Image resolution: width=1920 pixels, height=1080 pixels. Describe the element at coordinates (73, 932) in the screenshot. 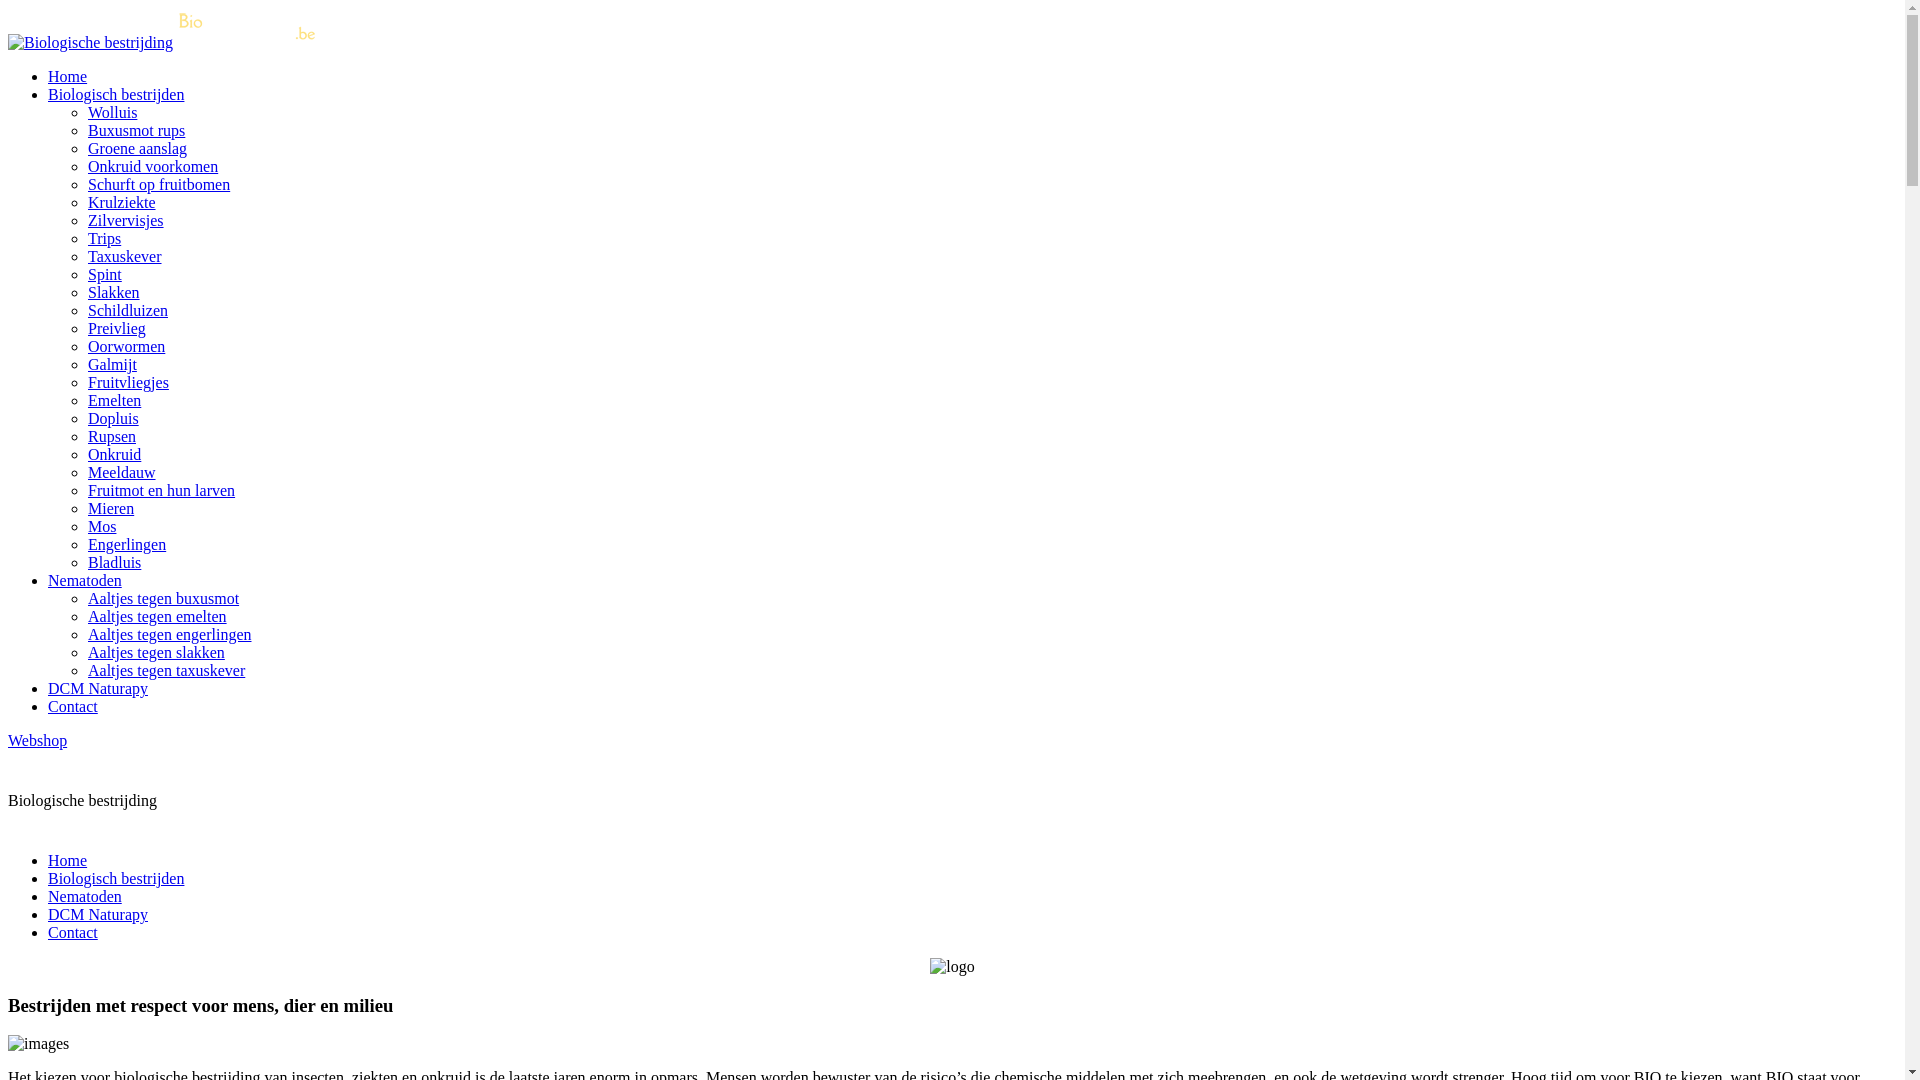

I see `Contact` at that location.